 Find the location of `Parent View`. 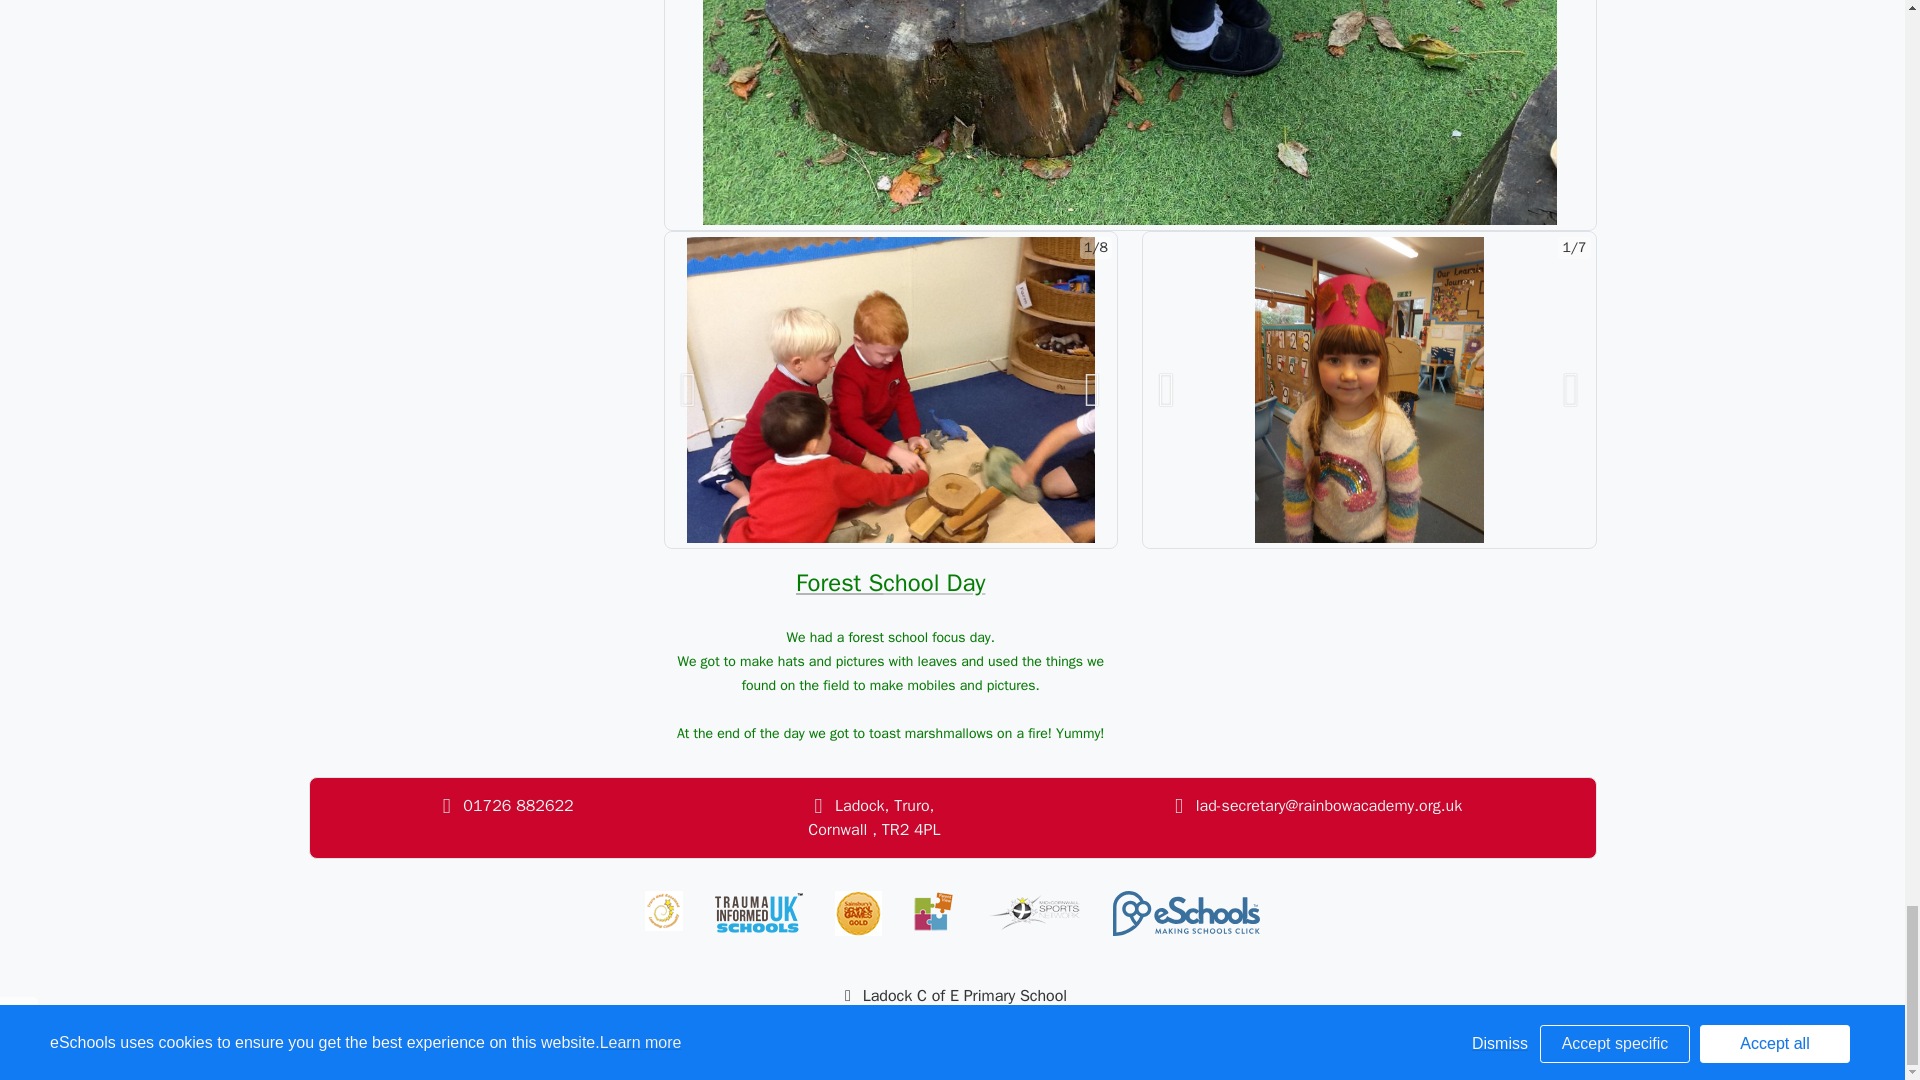

Parent View is located at coordinates (934, 910).